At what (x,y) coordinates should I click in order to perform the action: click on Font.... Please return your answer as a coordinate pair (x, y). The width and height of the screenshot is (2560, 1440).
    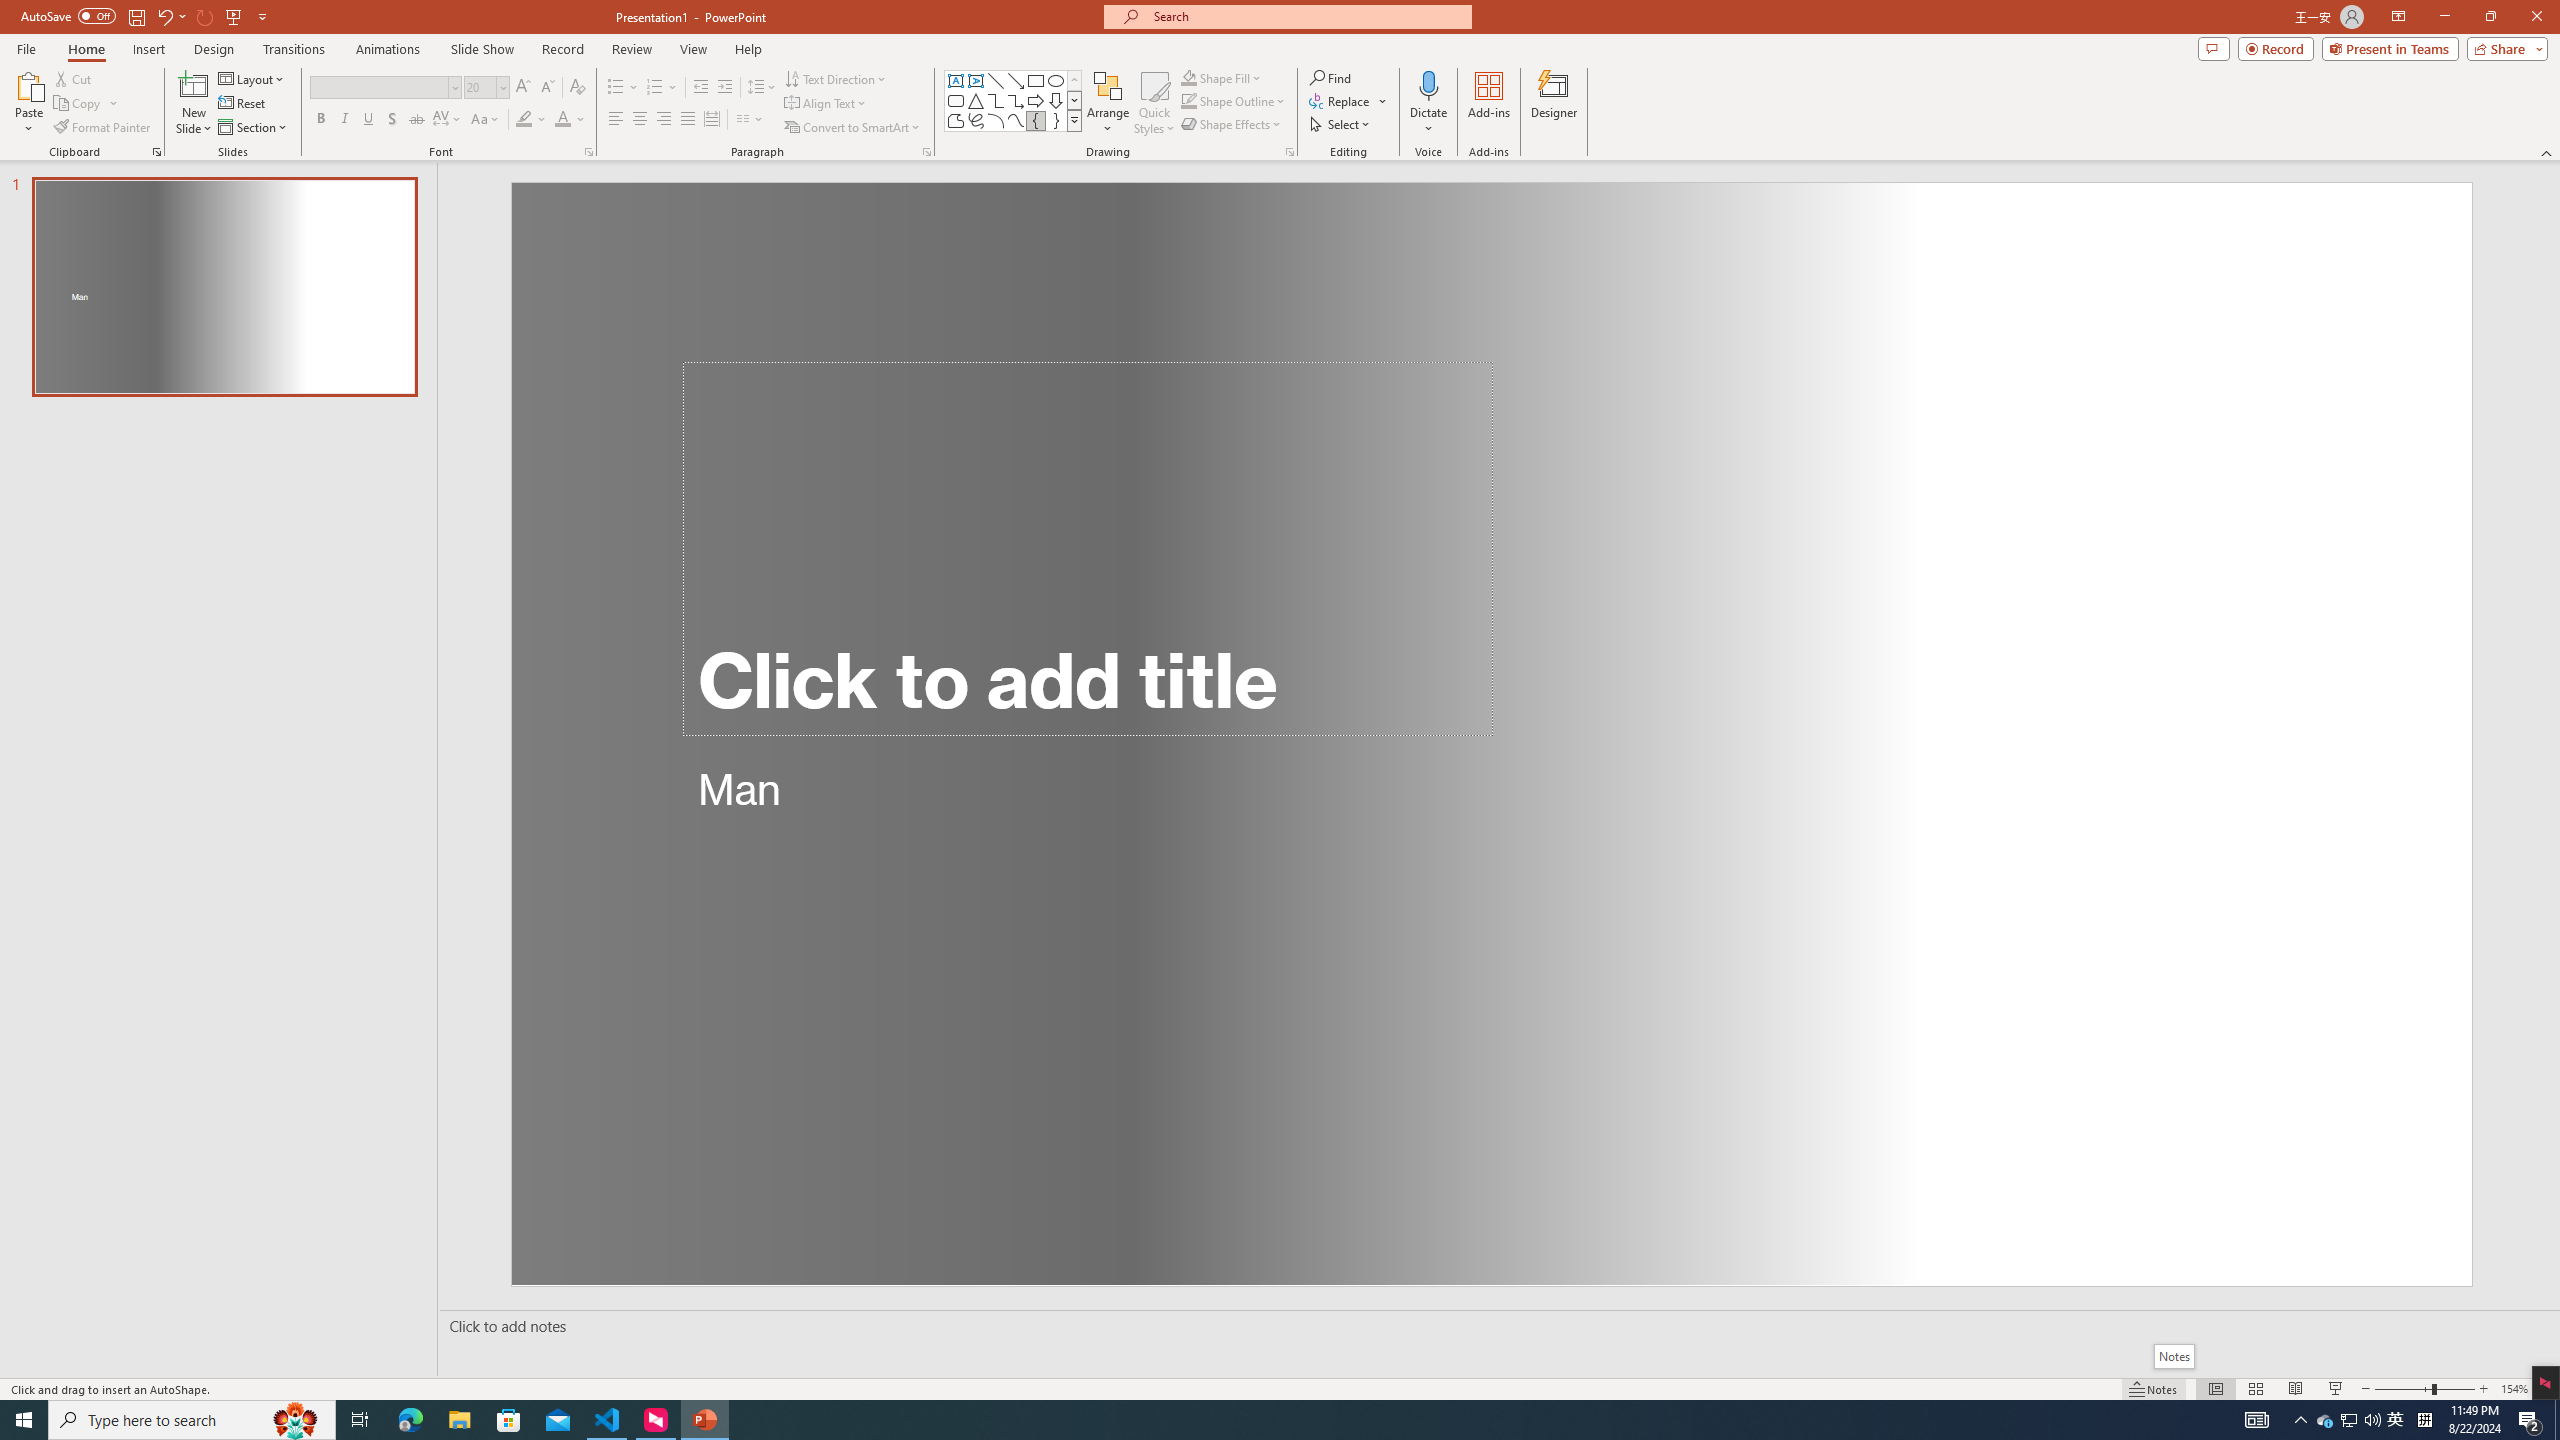
    Looking at the image, I should click on (588, 152).